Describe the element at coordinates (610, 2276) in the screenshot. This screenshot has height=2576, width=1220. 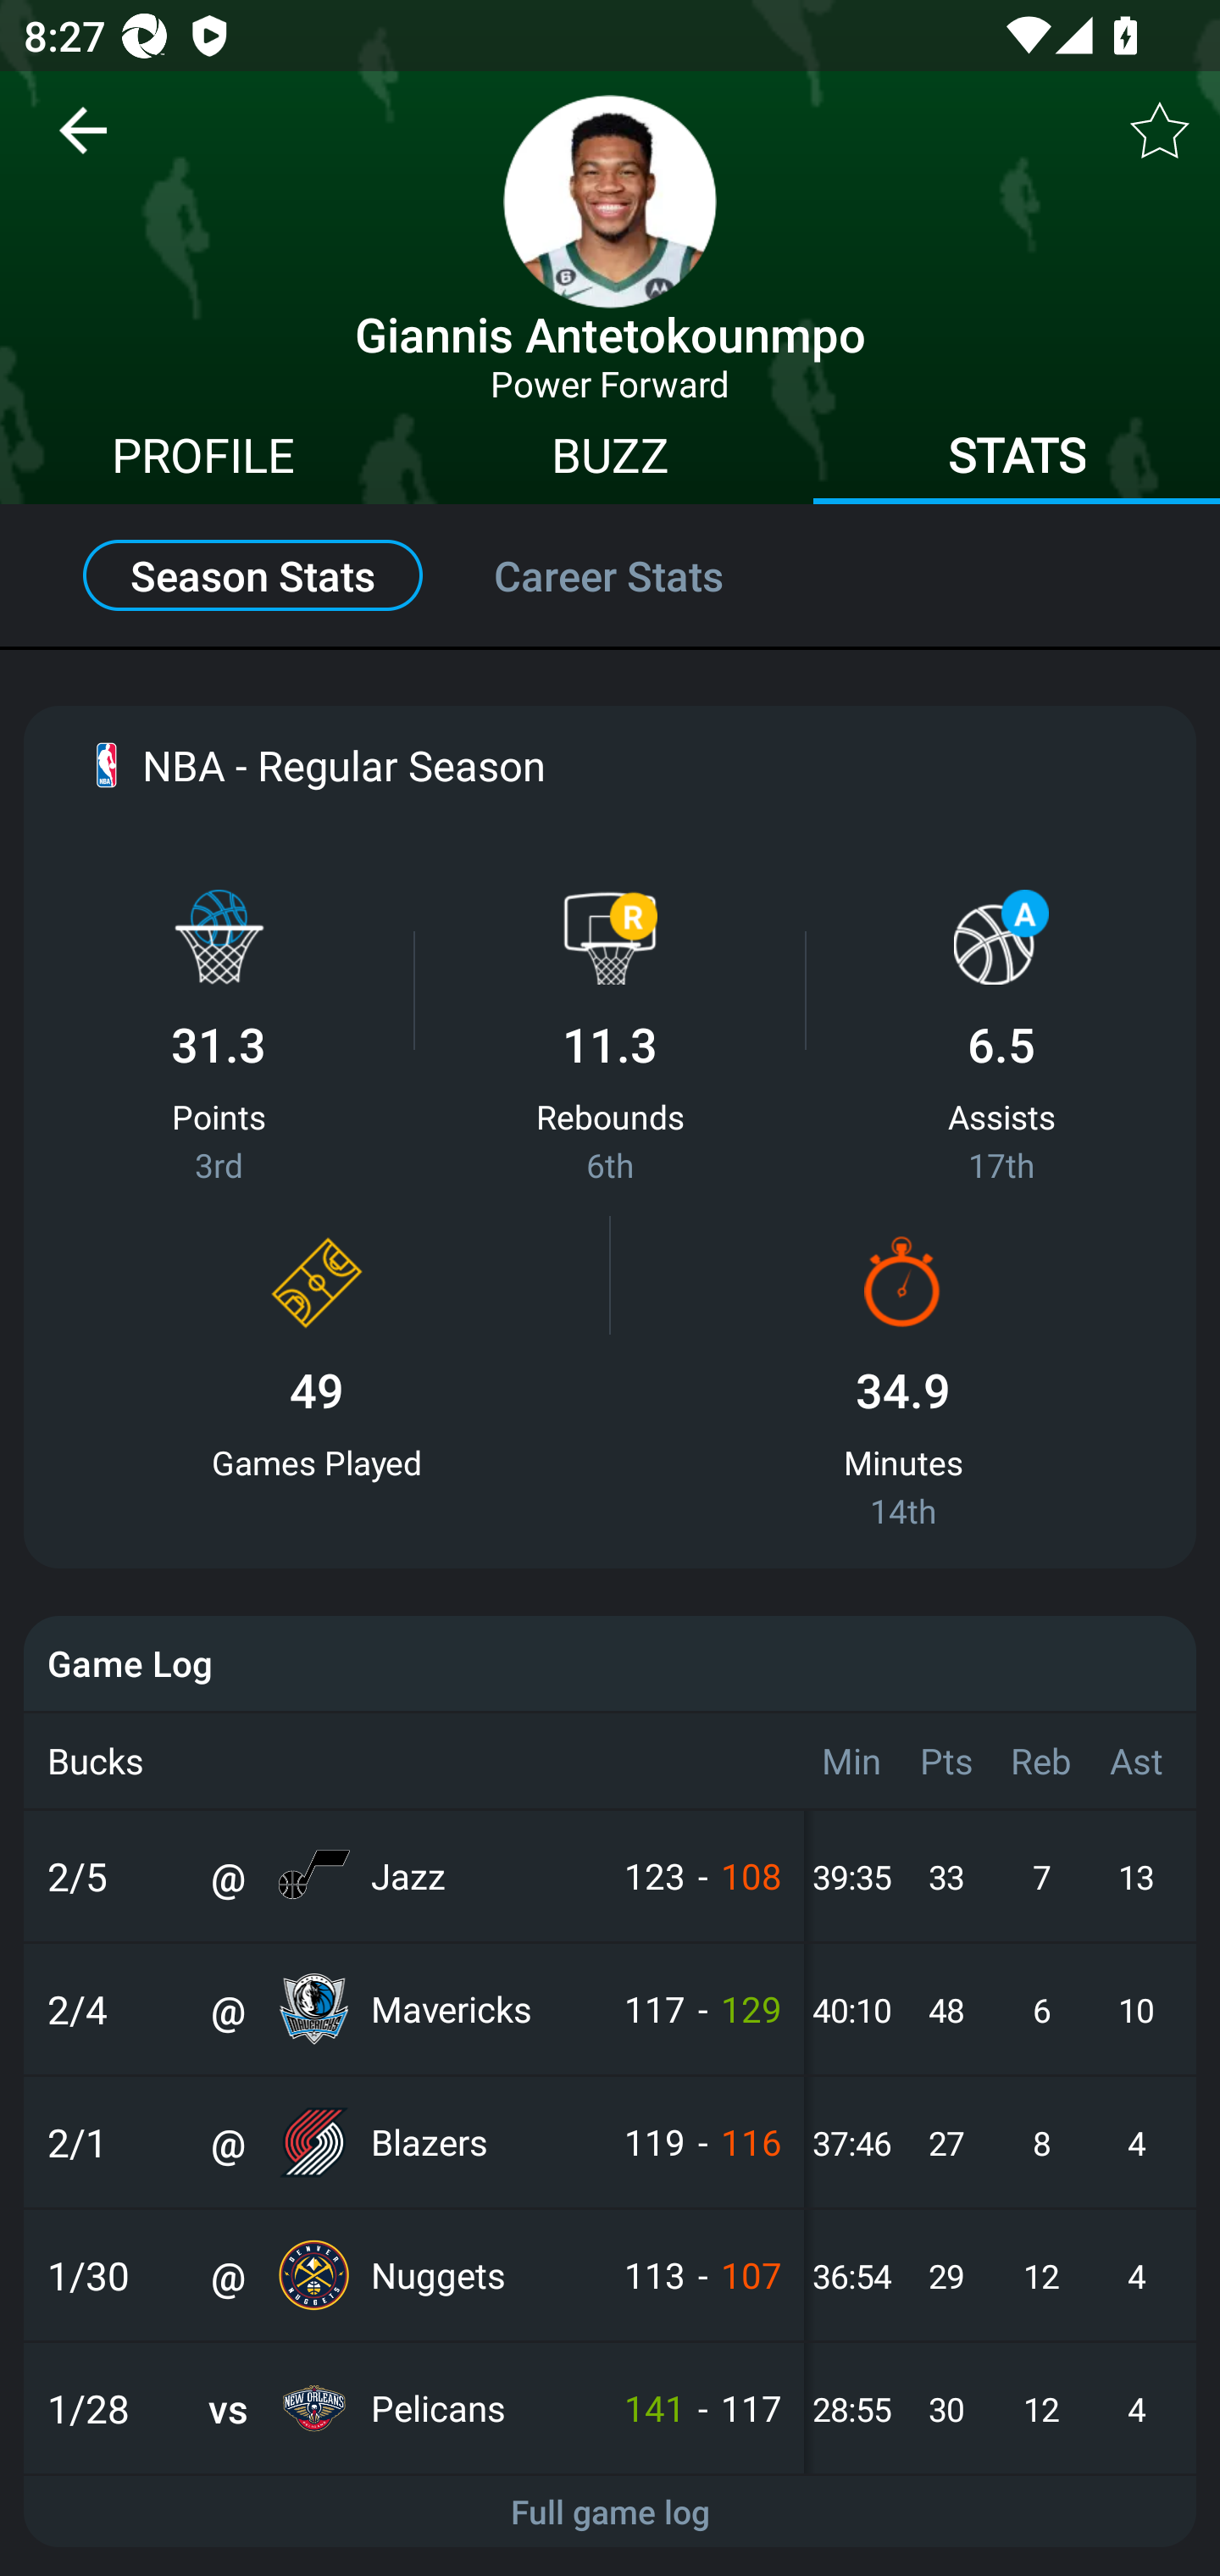
I see `1/30 @ Nuggets 113 - 107 36:54 29 12 4 1` at that location.